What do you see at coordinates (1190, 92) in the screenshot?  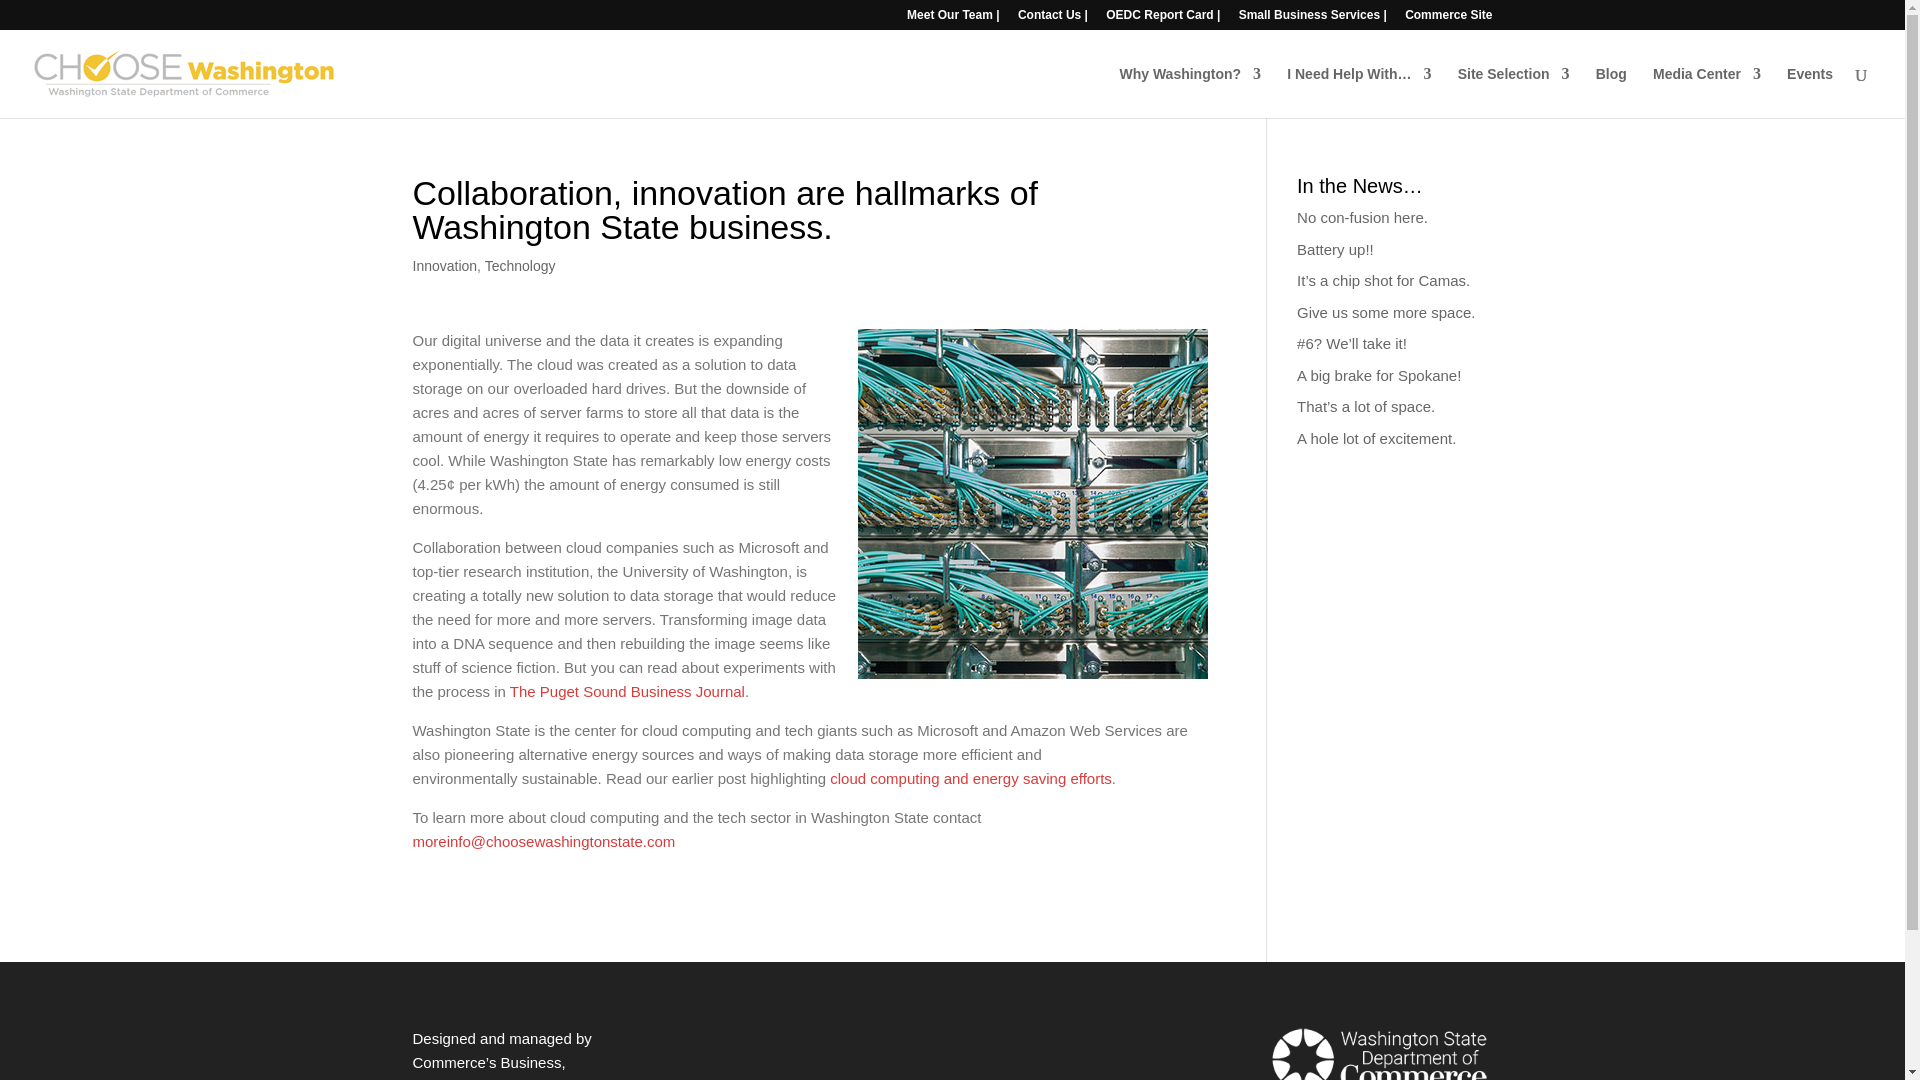 I see `Why Washington?` at bounding box center [1190, 92].